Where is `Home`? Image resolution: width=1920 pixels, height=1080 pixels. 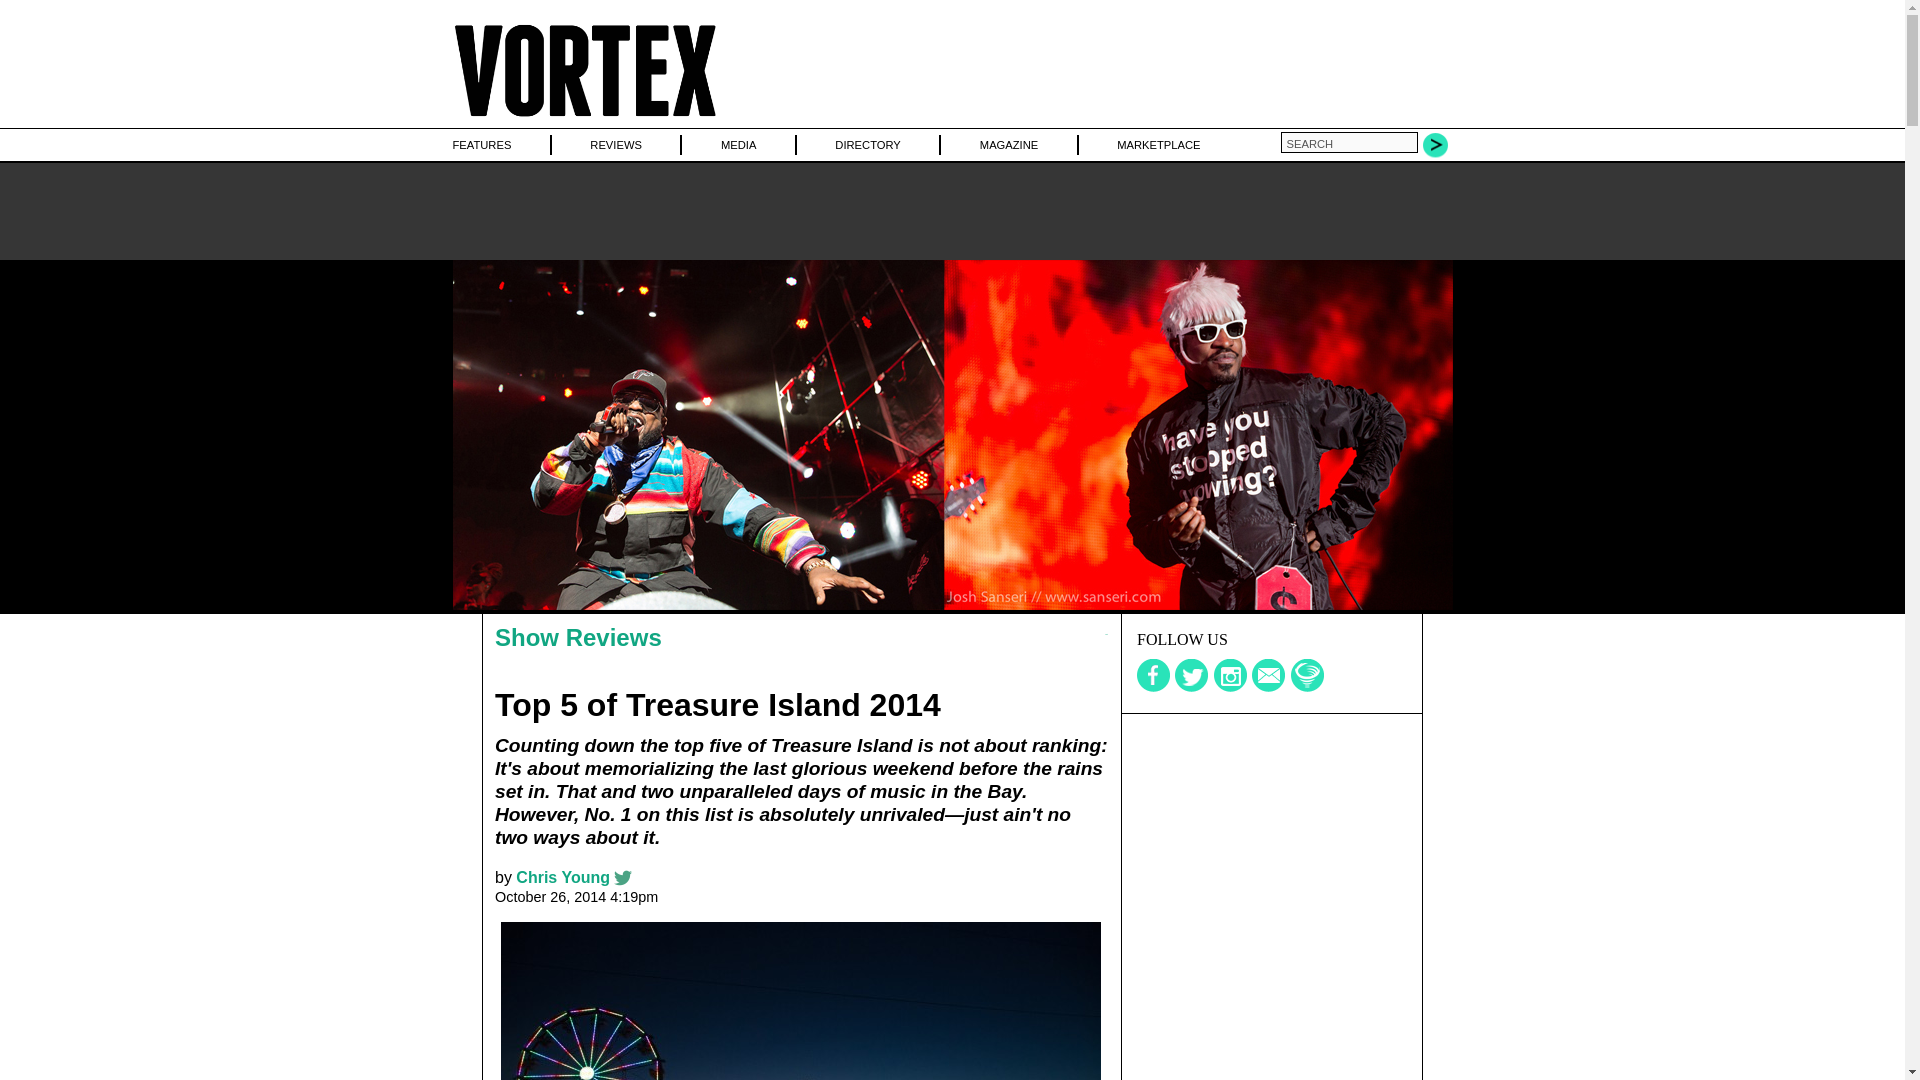
Home is located at coordinates (584, 118).